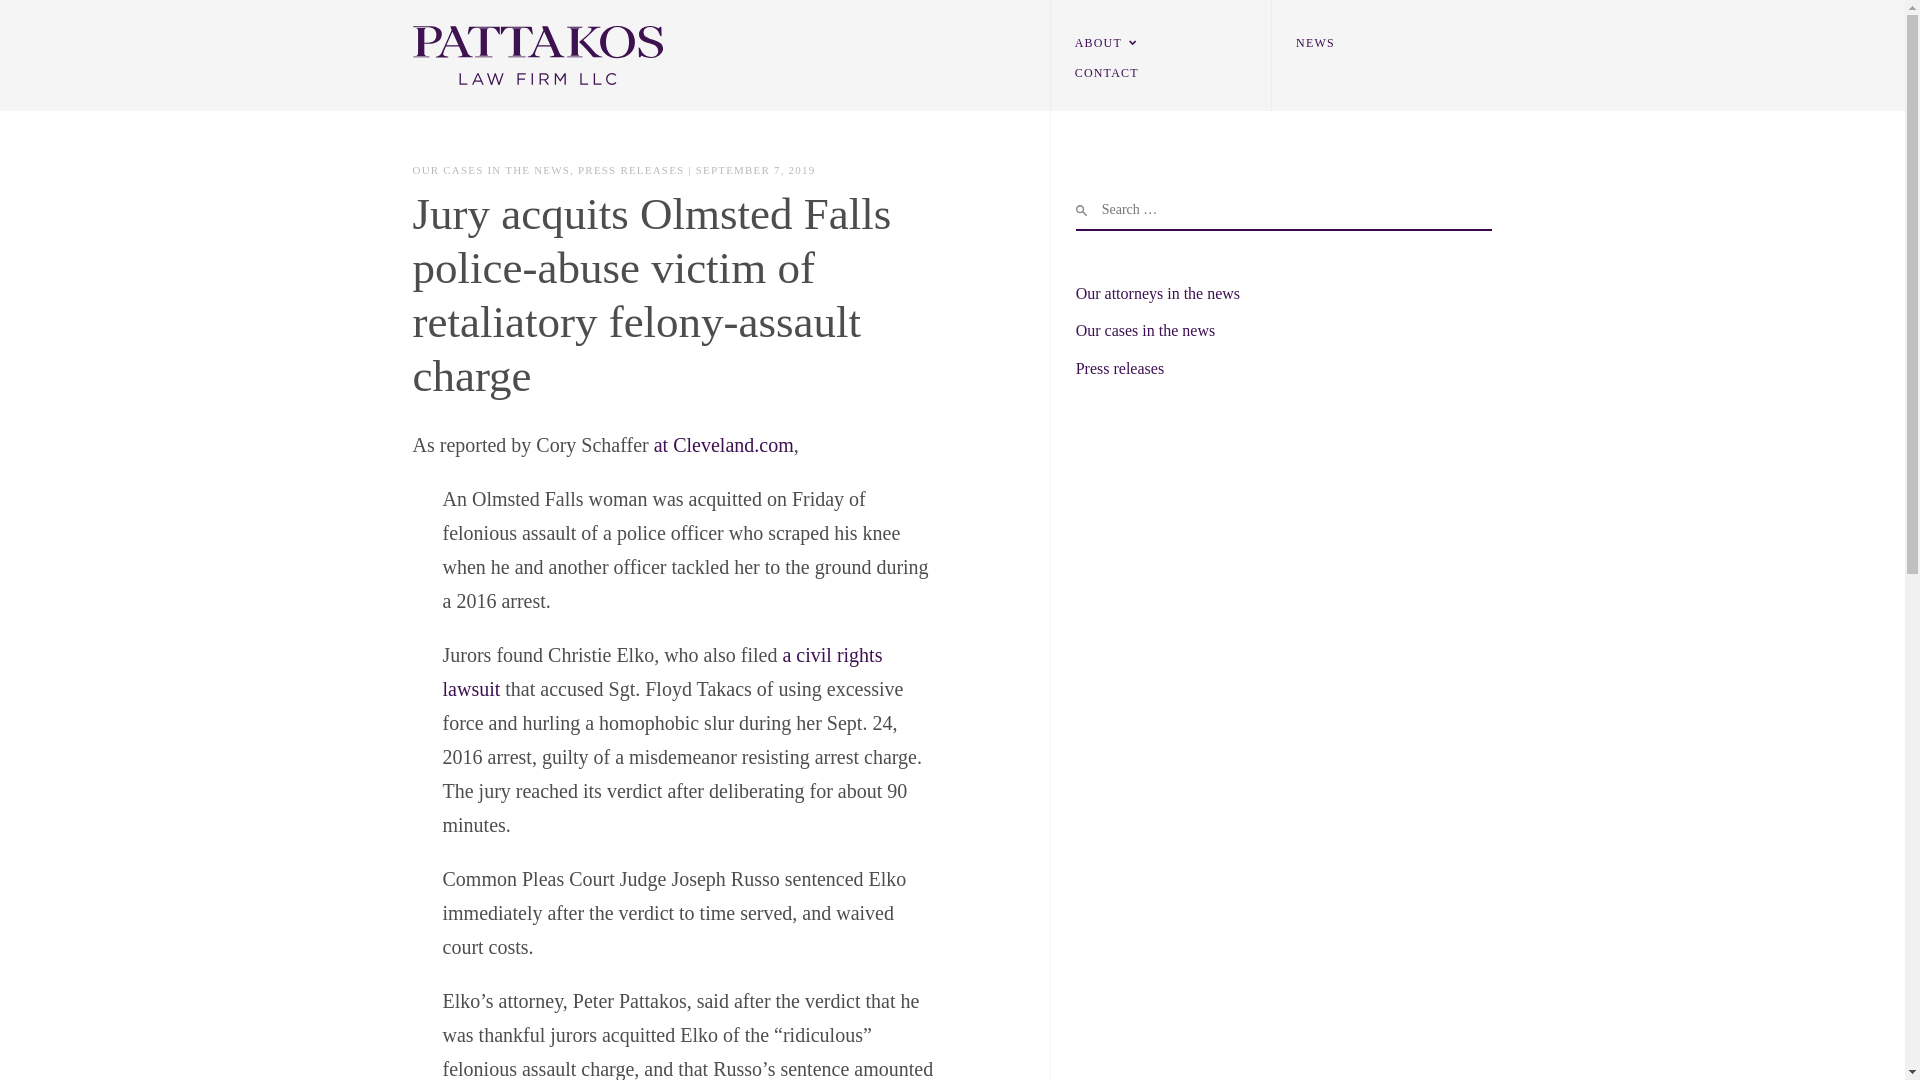 This screenshot has width=1920, height=1080. What do you see at coordinates (1145, 330) in the screenshot?
I see `Our cases in the news` at bounding box center [1145, 330].